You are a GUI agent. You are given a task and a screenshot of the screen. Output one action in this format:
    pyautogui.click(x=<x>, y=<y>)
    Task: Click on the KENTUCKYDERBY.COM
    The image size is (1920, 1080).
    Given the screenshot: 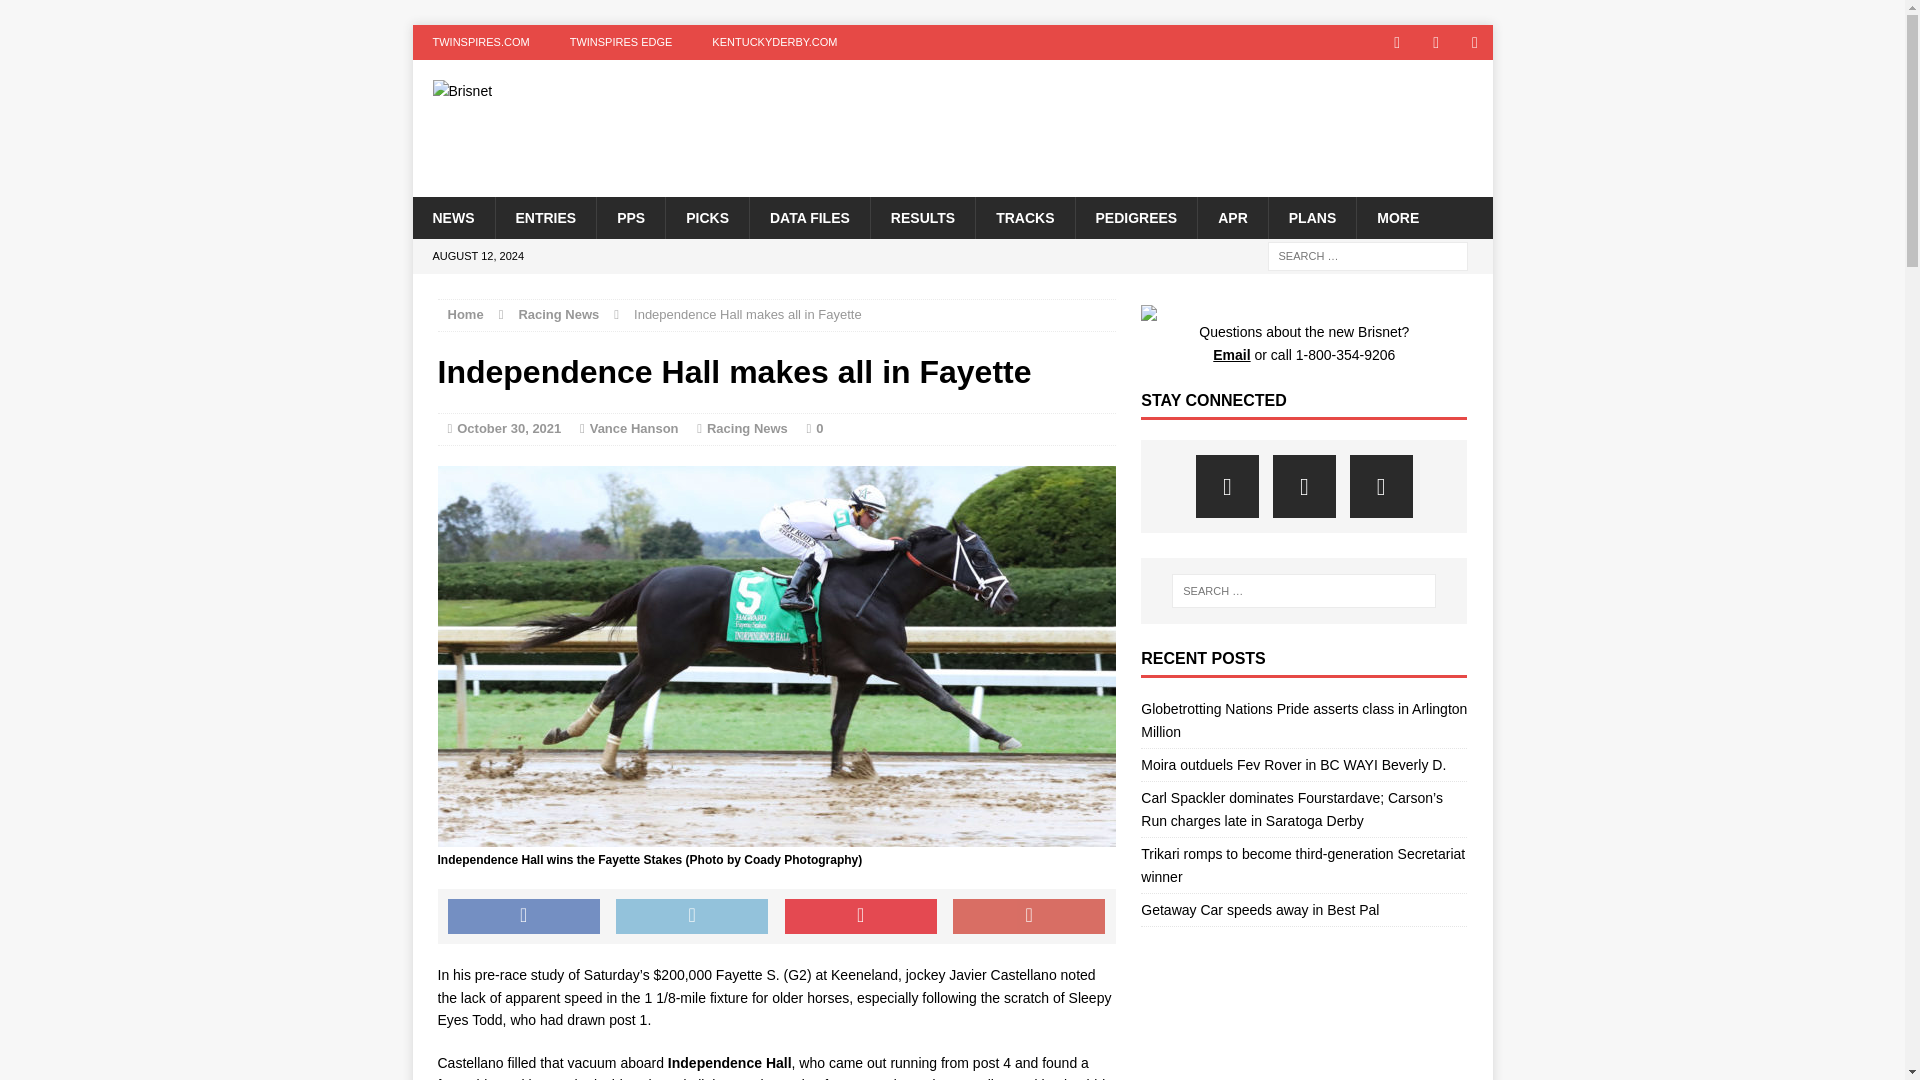 What is the action you would take?
    pyautogui.click(x=774, y=42)
    